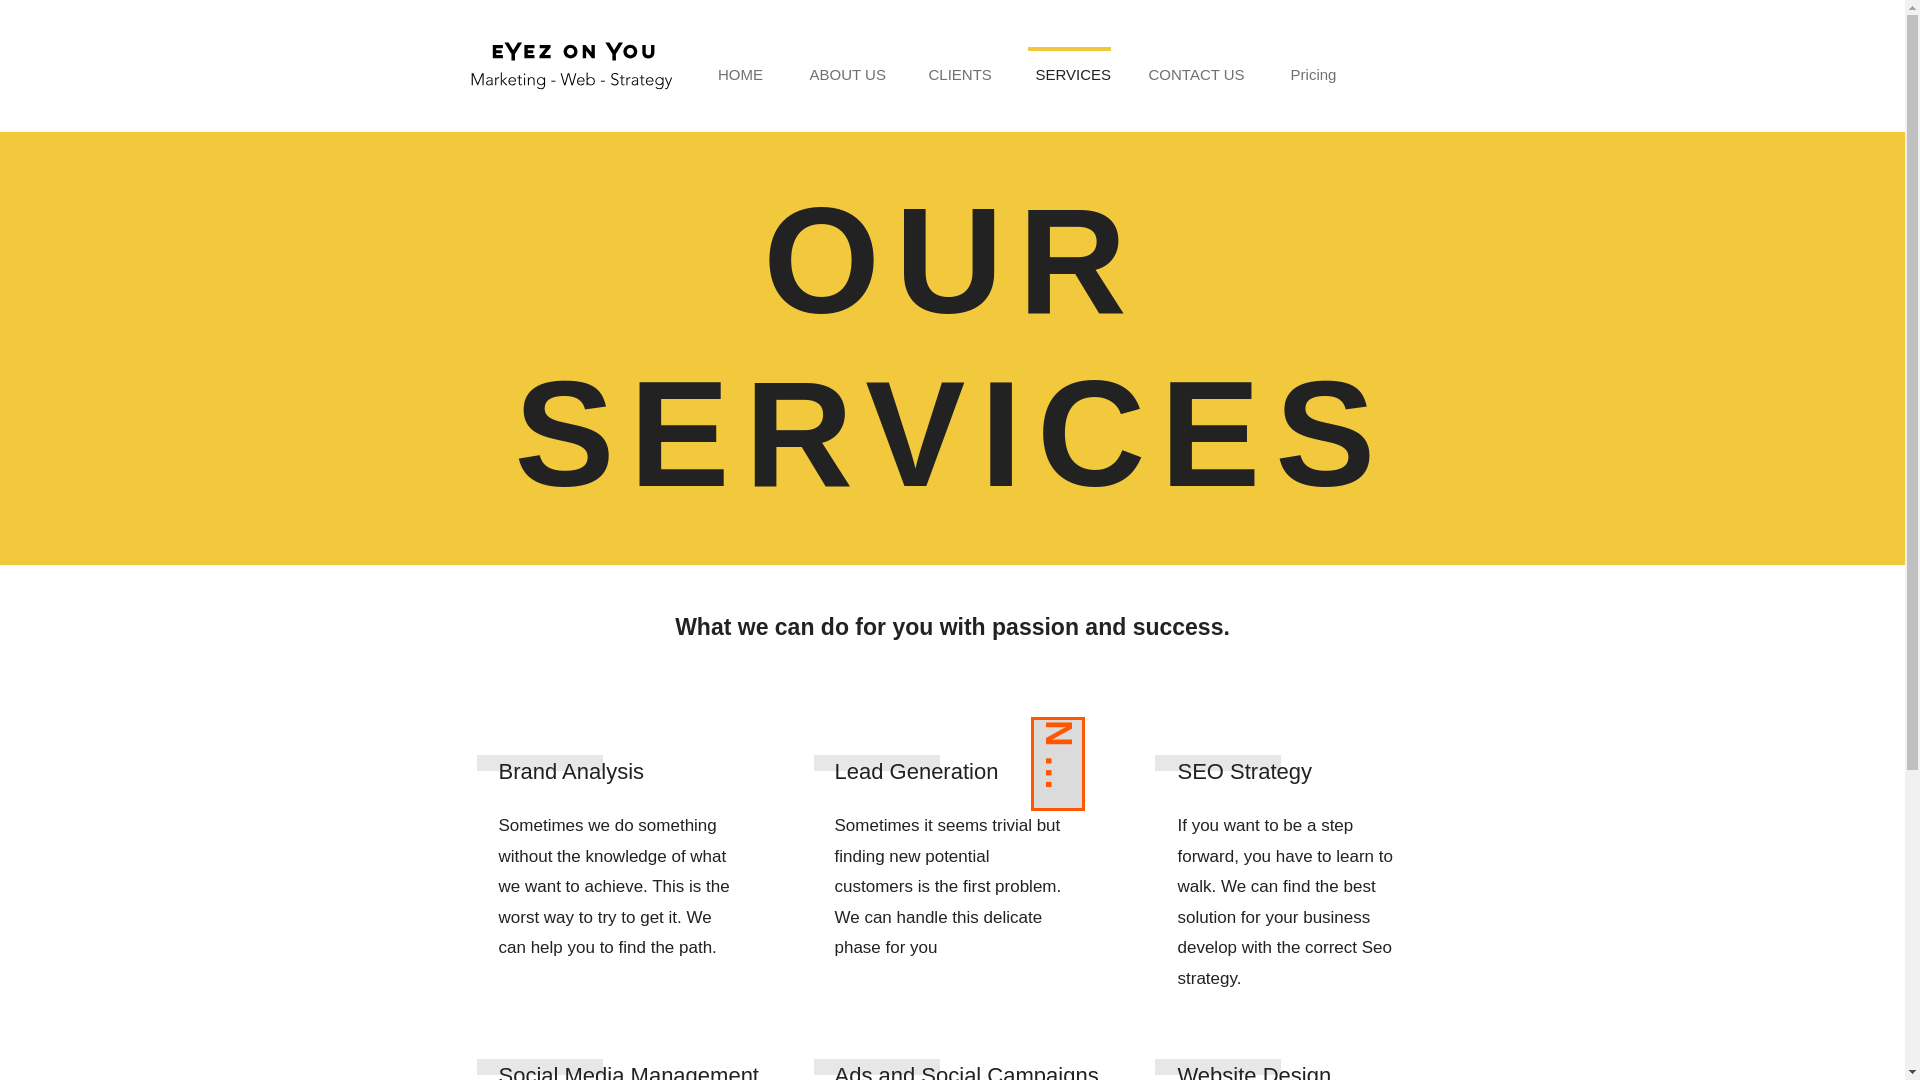 The height and width of the screenshot is (1080, 1920). What do you see at coordinates (1196, 66) in the screenshot?
I see `CONTACT US` at bounding box center [1196, 66].